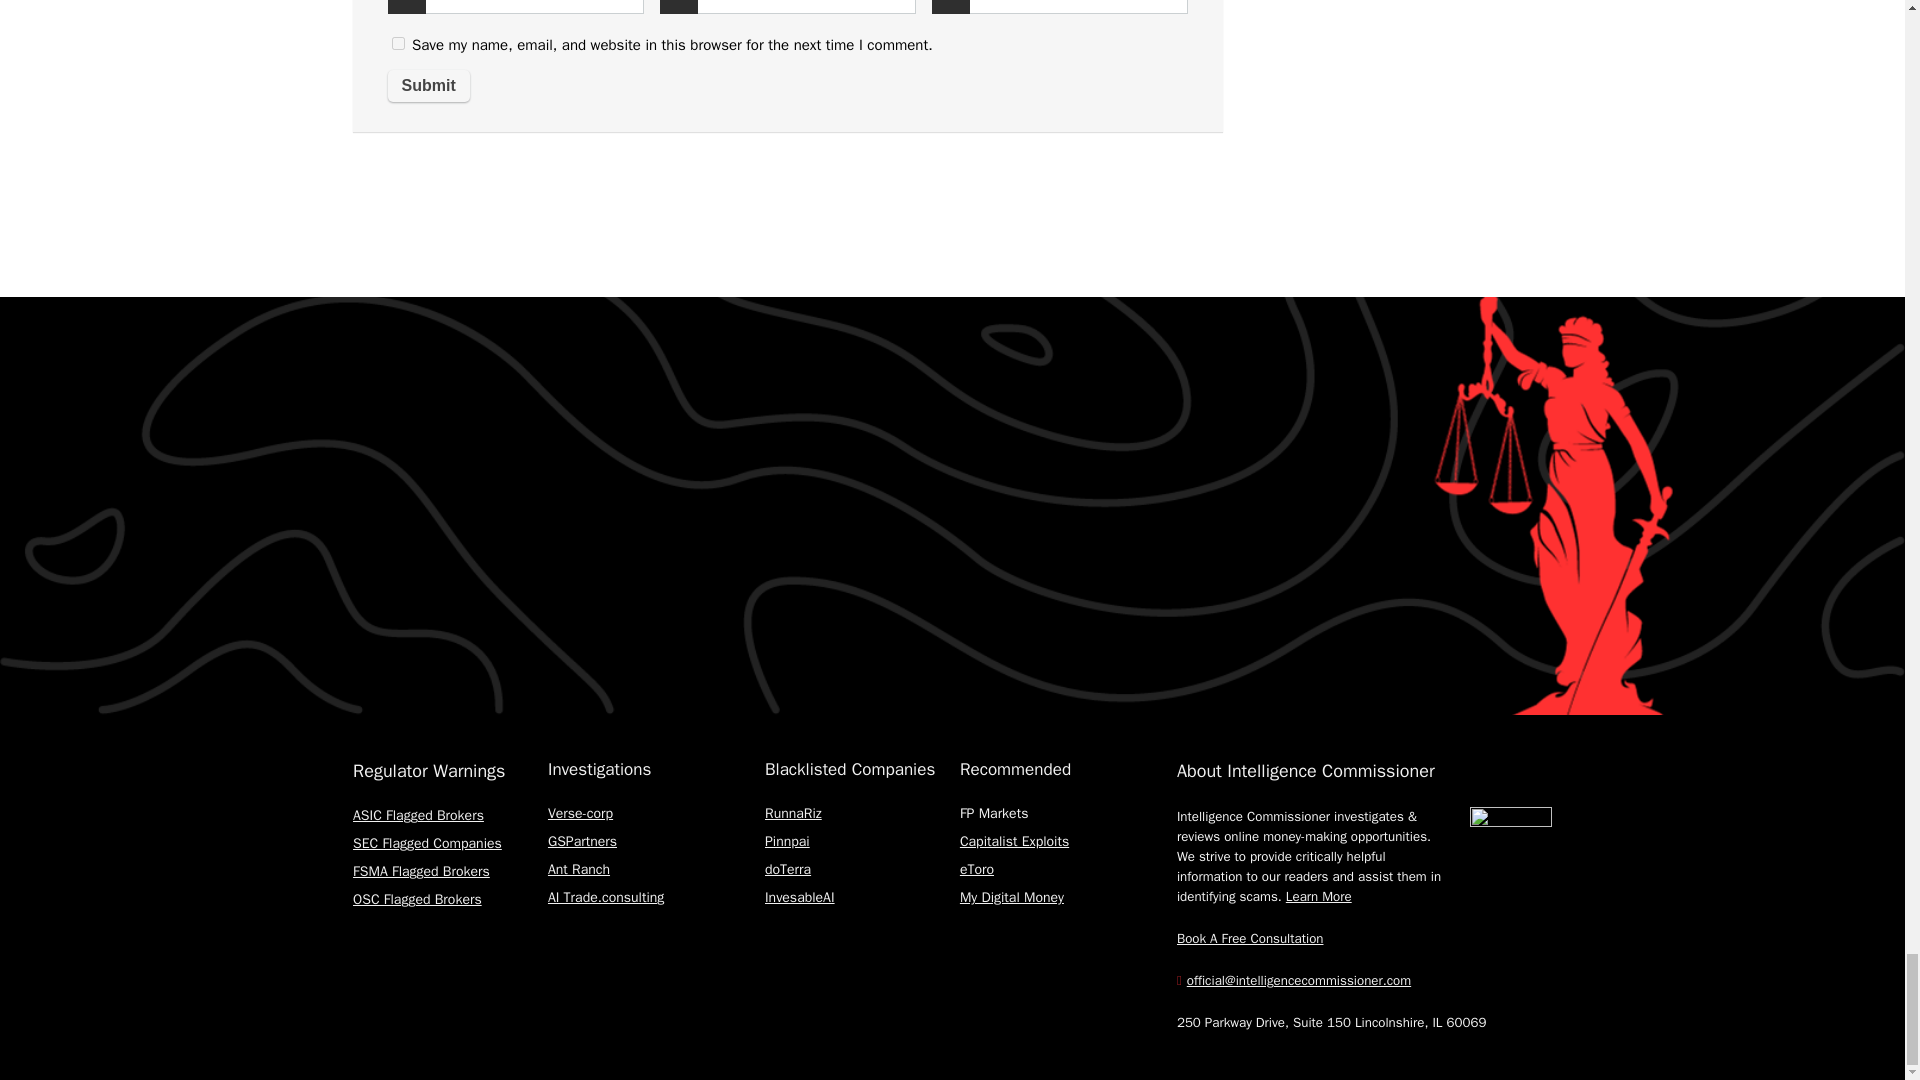 This screenshot has height=1080, width=1920. I want to click on yes, so click(398, 42).